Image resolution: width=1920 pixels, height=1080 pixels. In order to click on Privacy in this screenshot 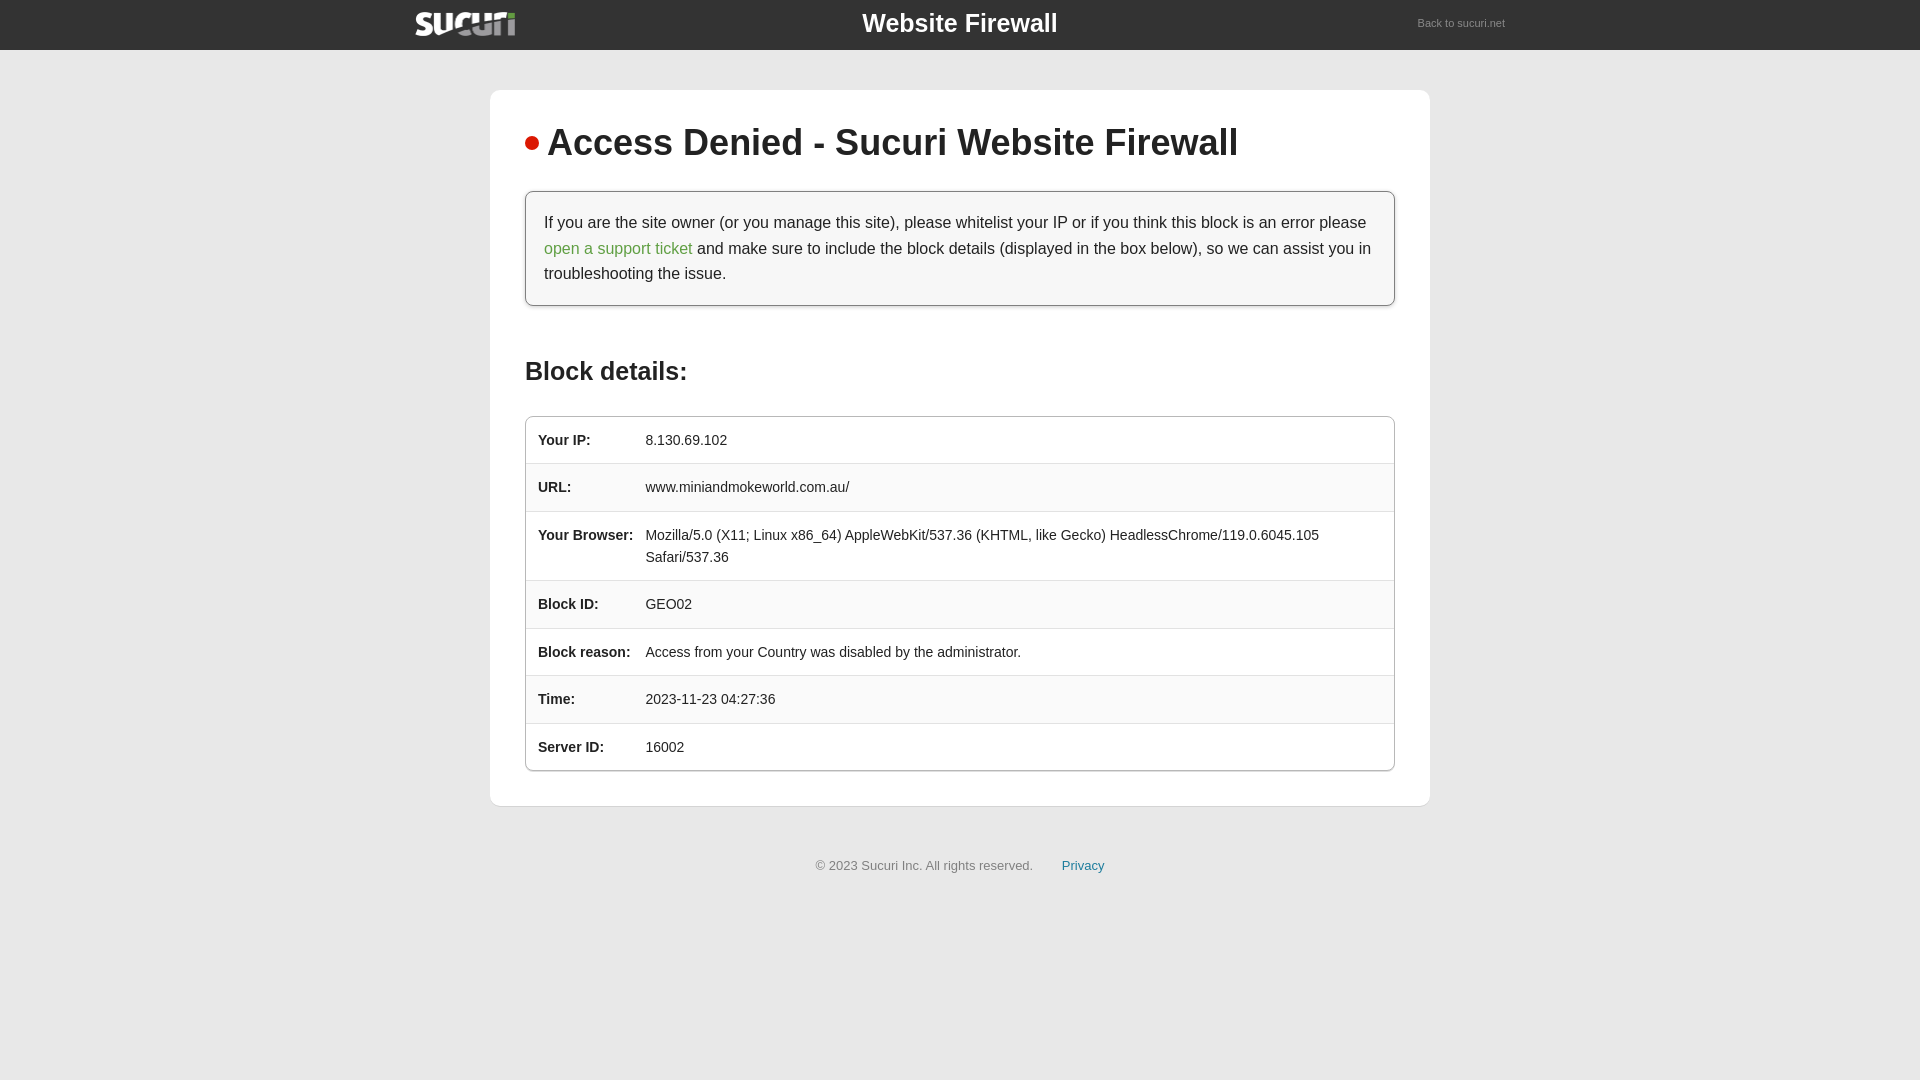, I will do `click(1084, 866)`.